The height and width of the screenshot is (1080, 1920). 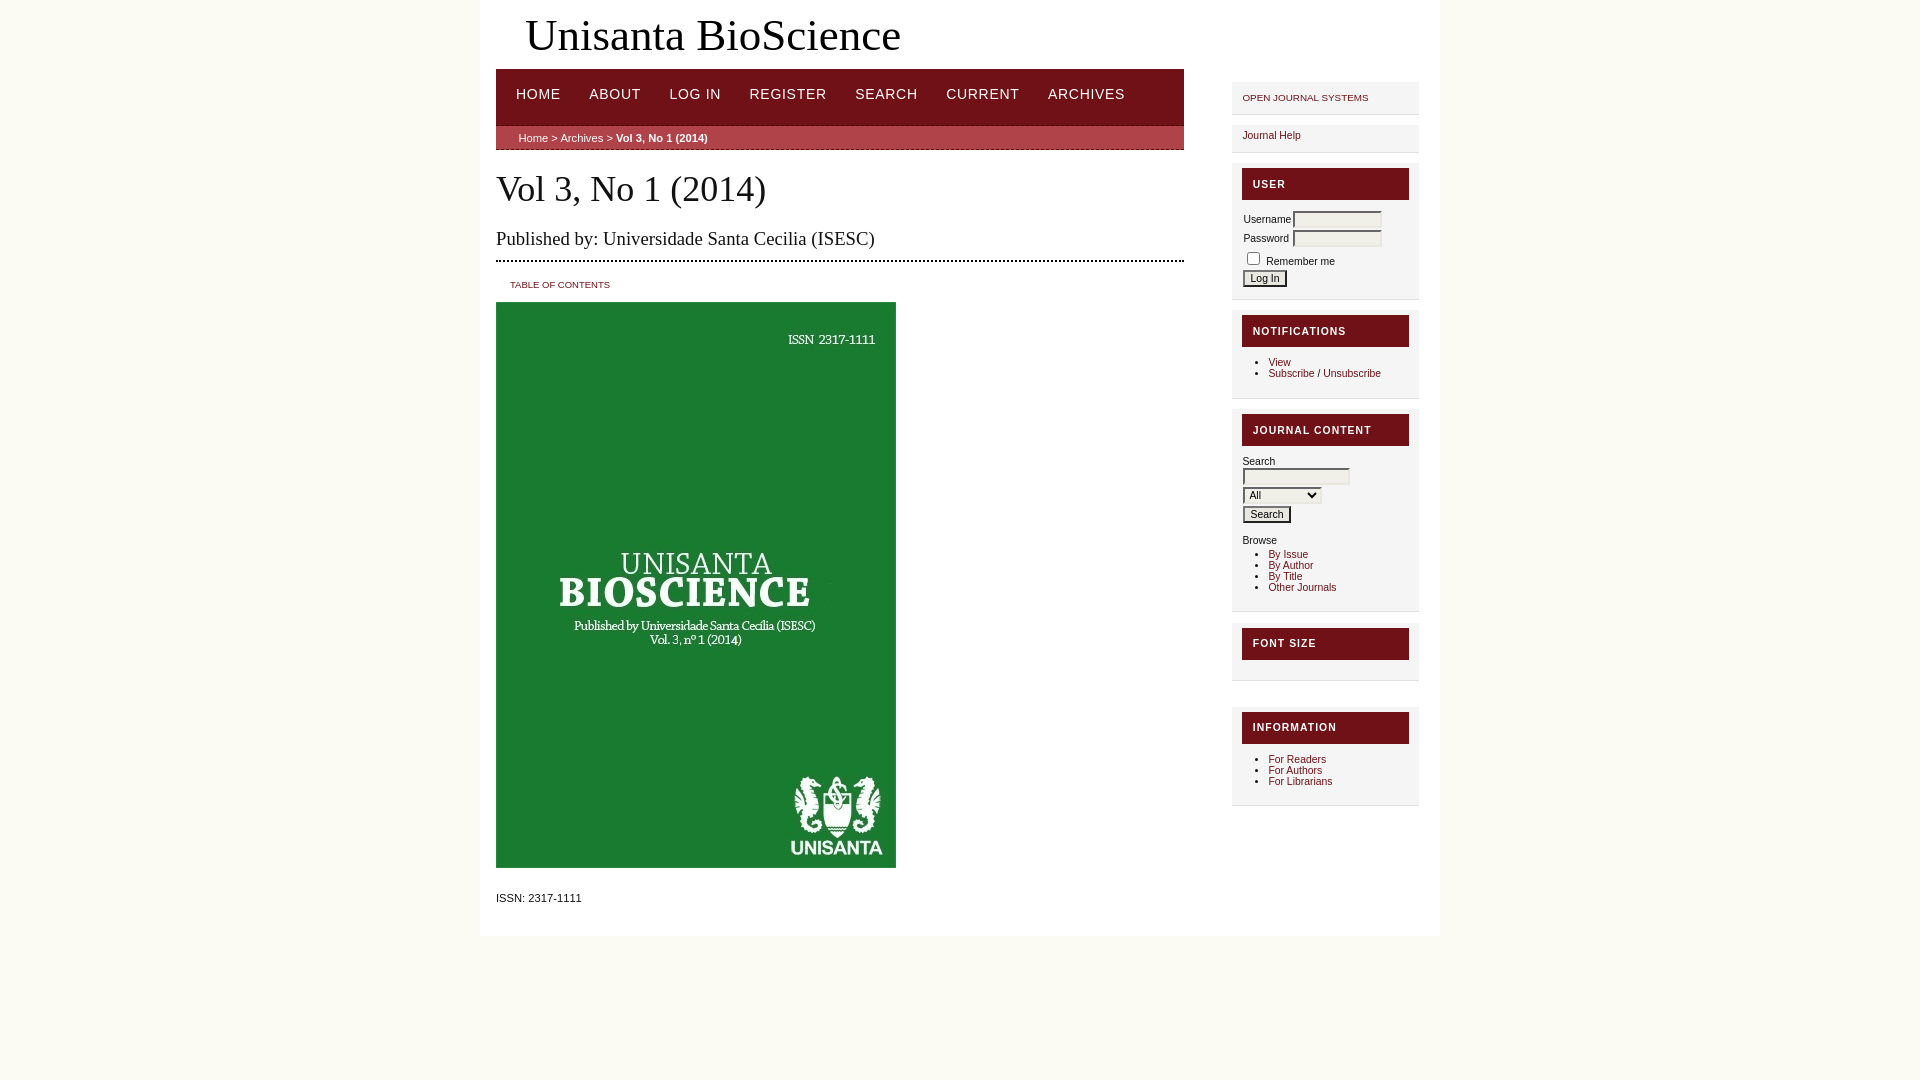 What do you see at coordinates (582, 138) in the screenshot?
I see `Archives` at bounding box center [582, 138].